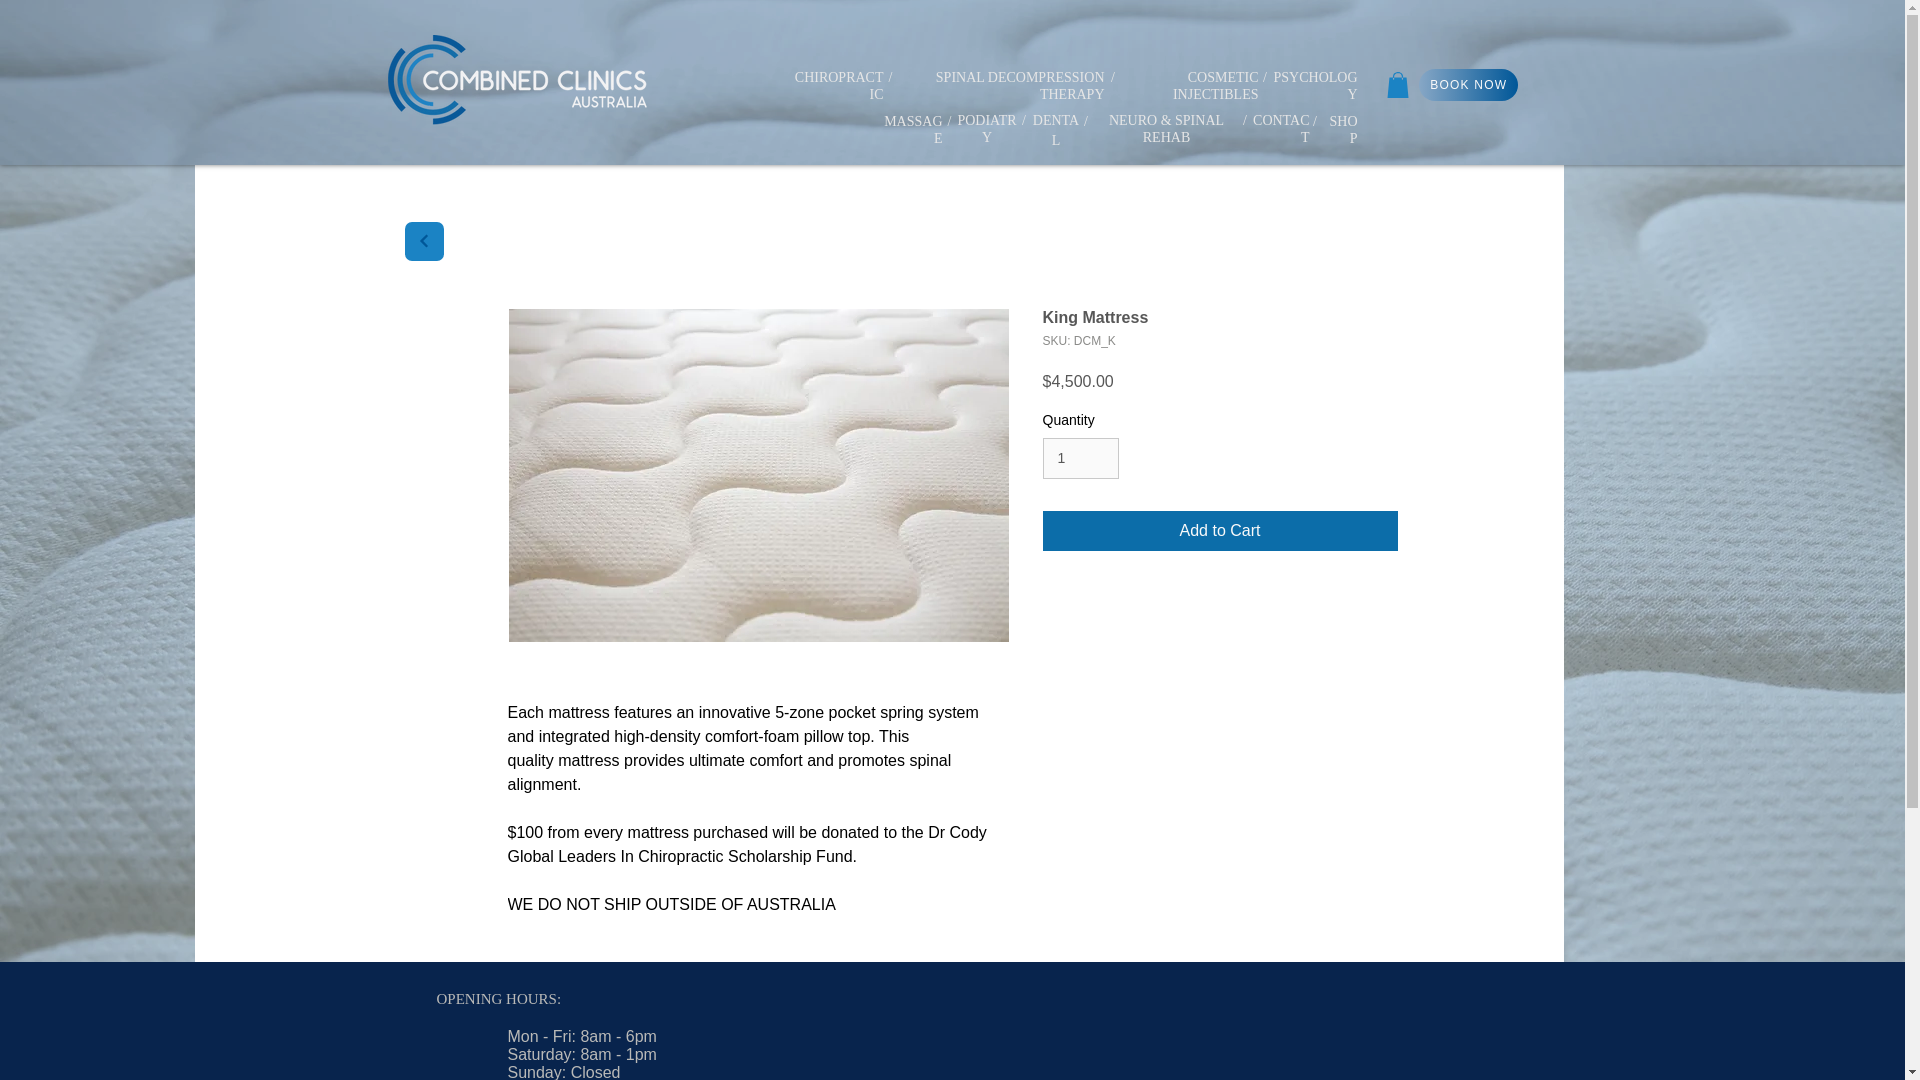 Image resolution: width=1920 pixels, height=1080 pixels. I want to click on 1, so click(1080, 458).